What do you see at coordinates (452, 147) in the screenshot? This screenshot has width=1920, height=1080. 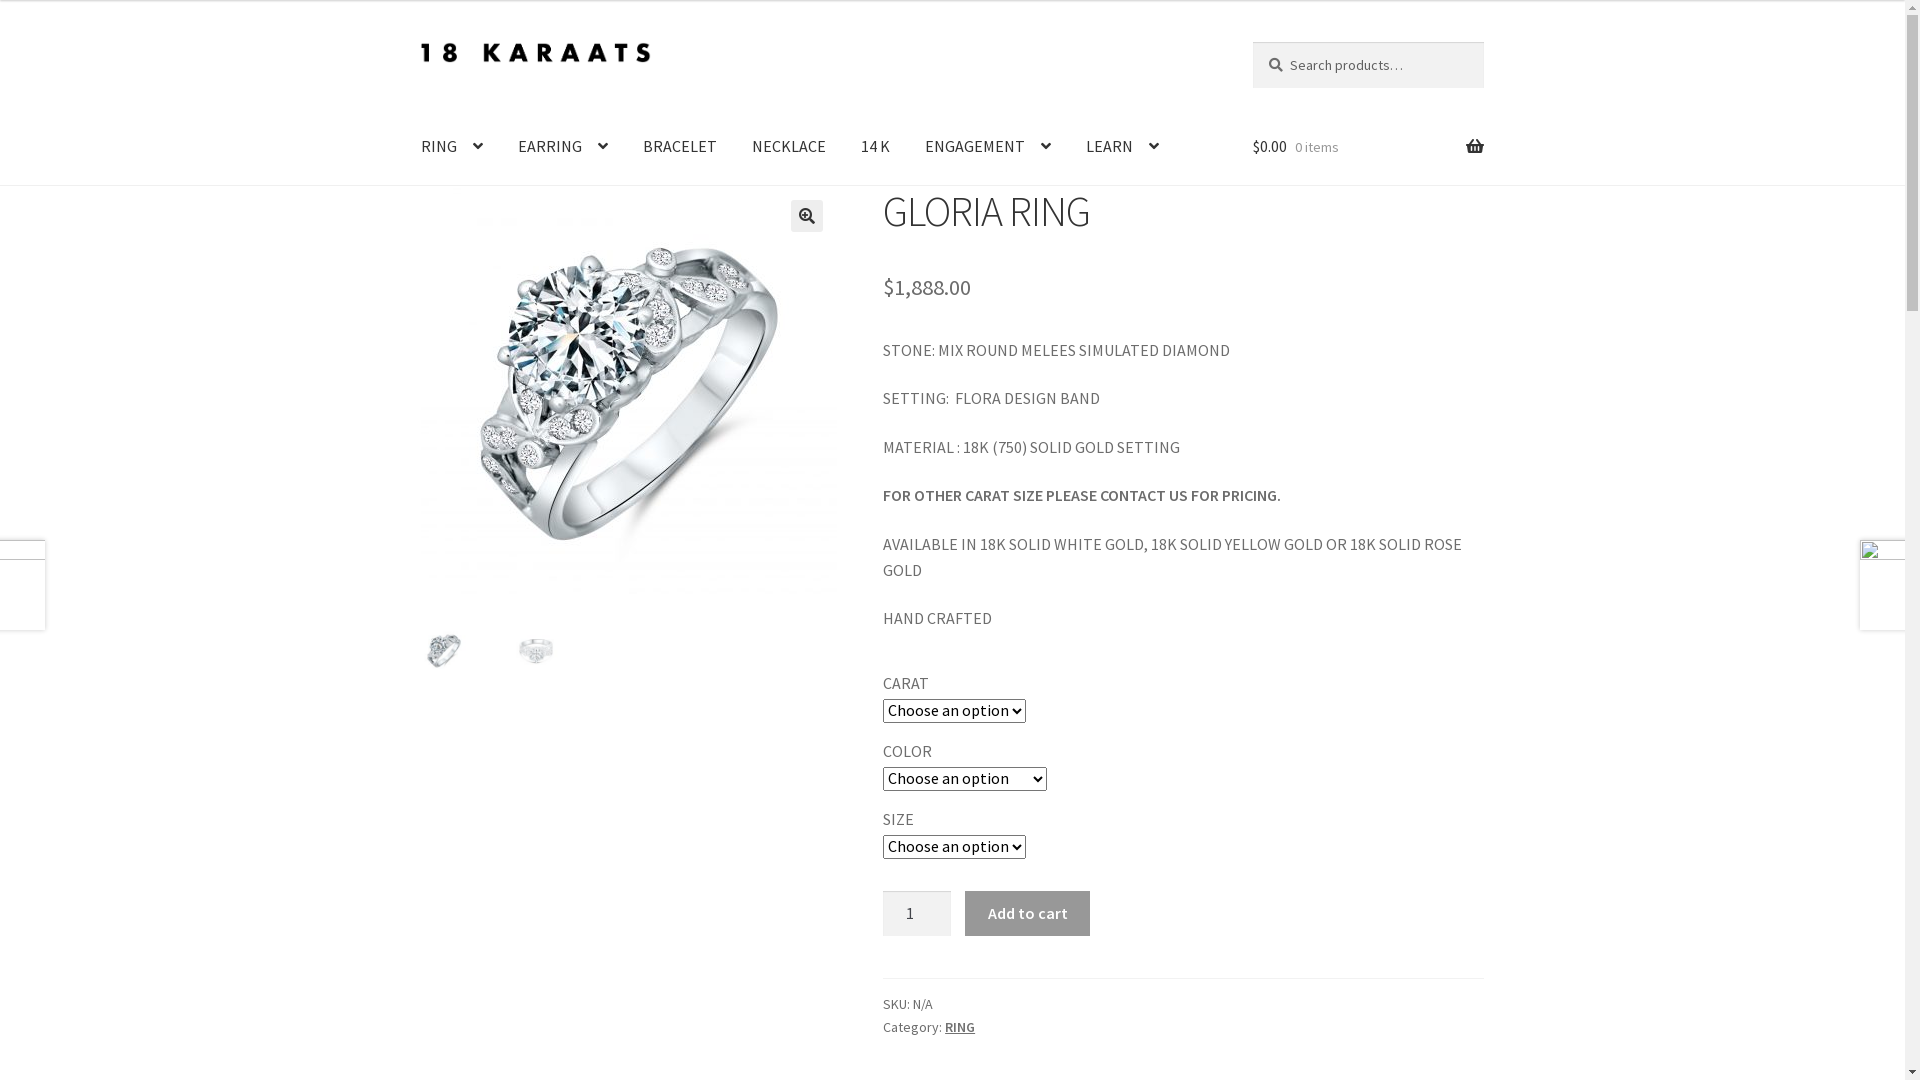 I see `RING` at bounding box center [452, 147].